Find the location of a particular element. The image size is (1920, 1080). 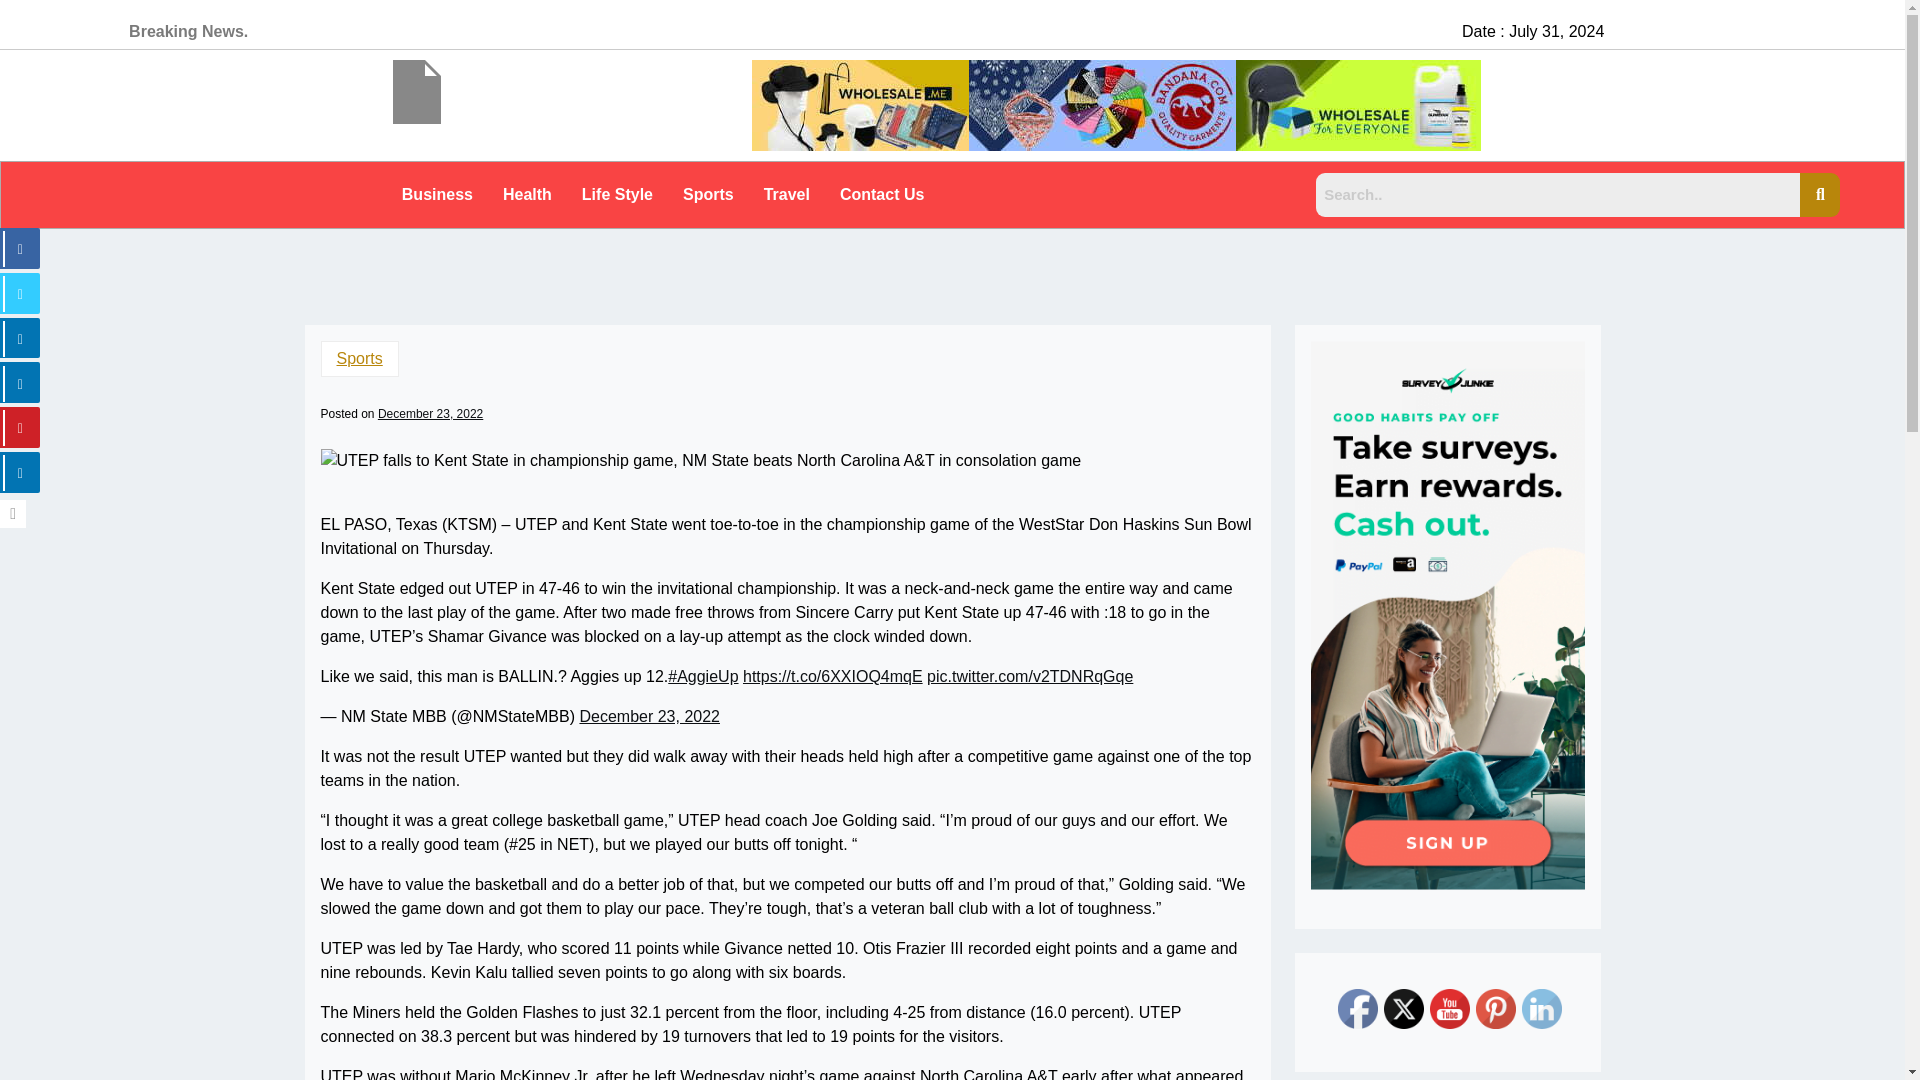

Twitter is located at coordinates (1404, 1009).